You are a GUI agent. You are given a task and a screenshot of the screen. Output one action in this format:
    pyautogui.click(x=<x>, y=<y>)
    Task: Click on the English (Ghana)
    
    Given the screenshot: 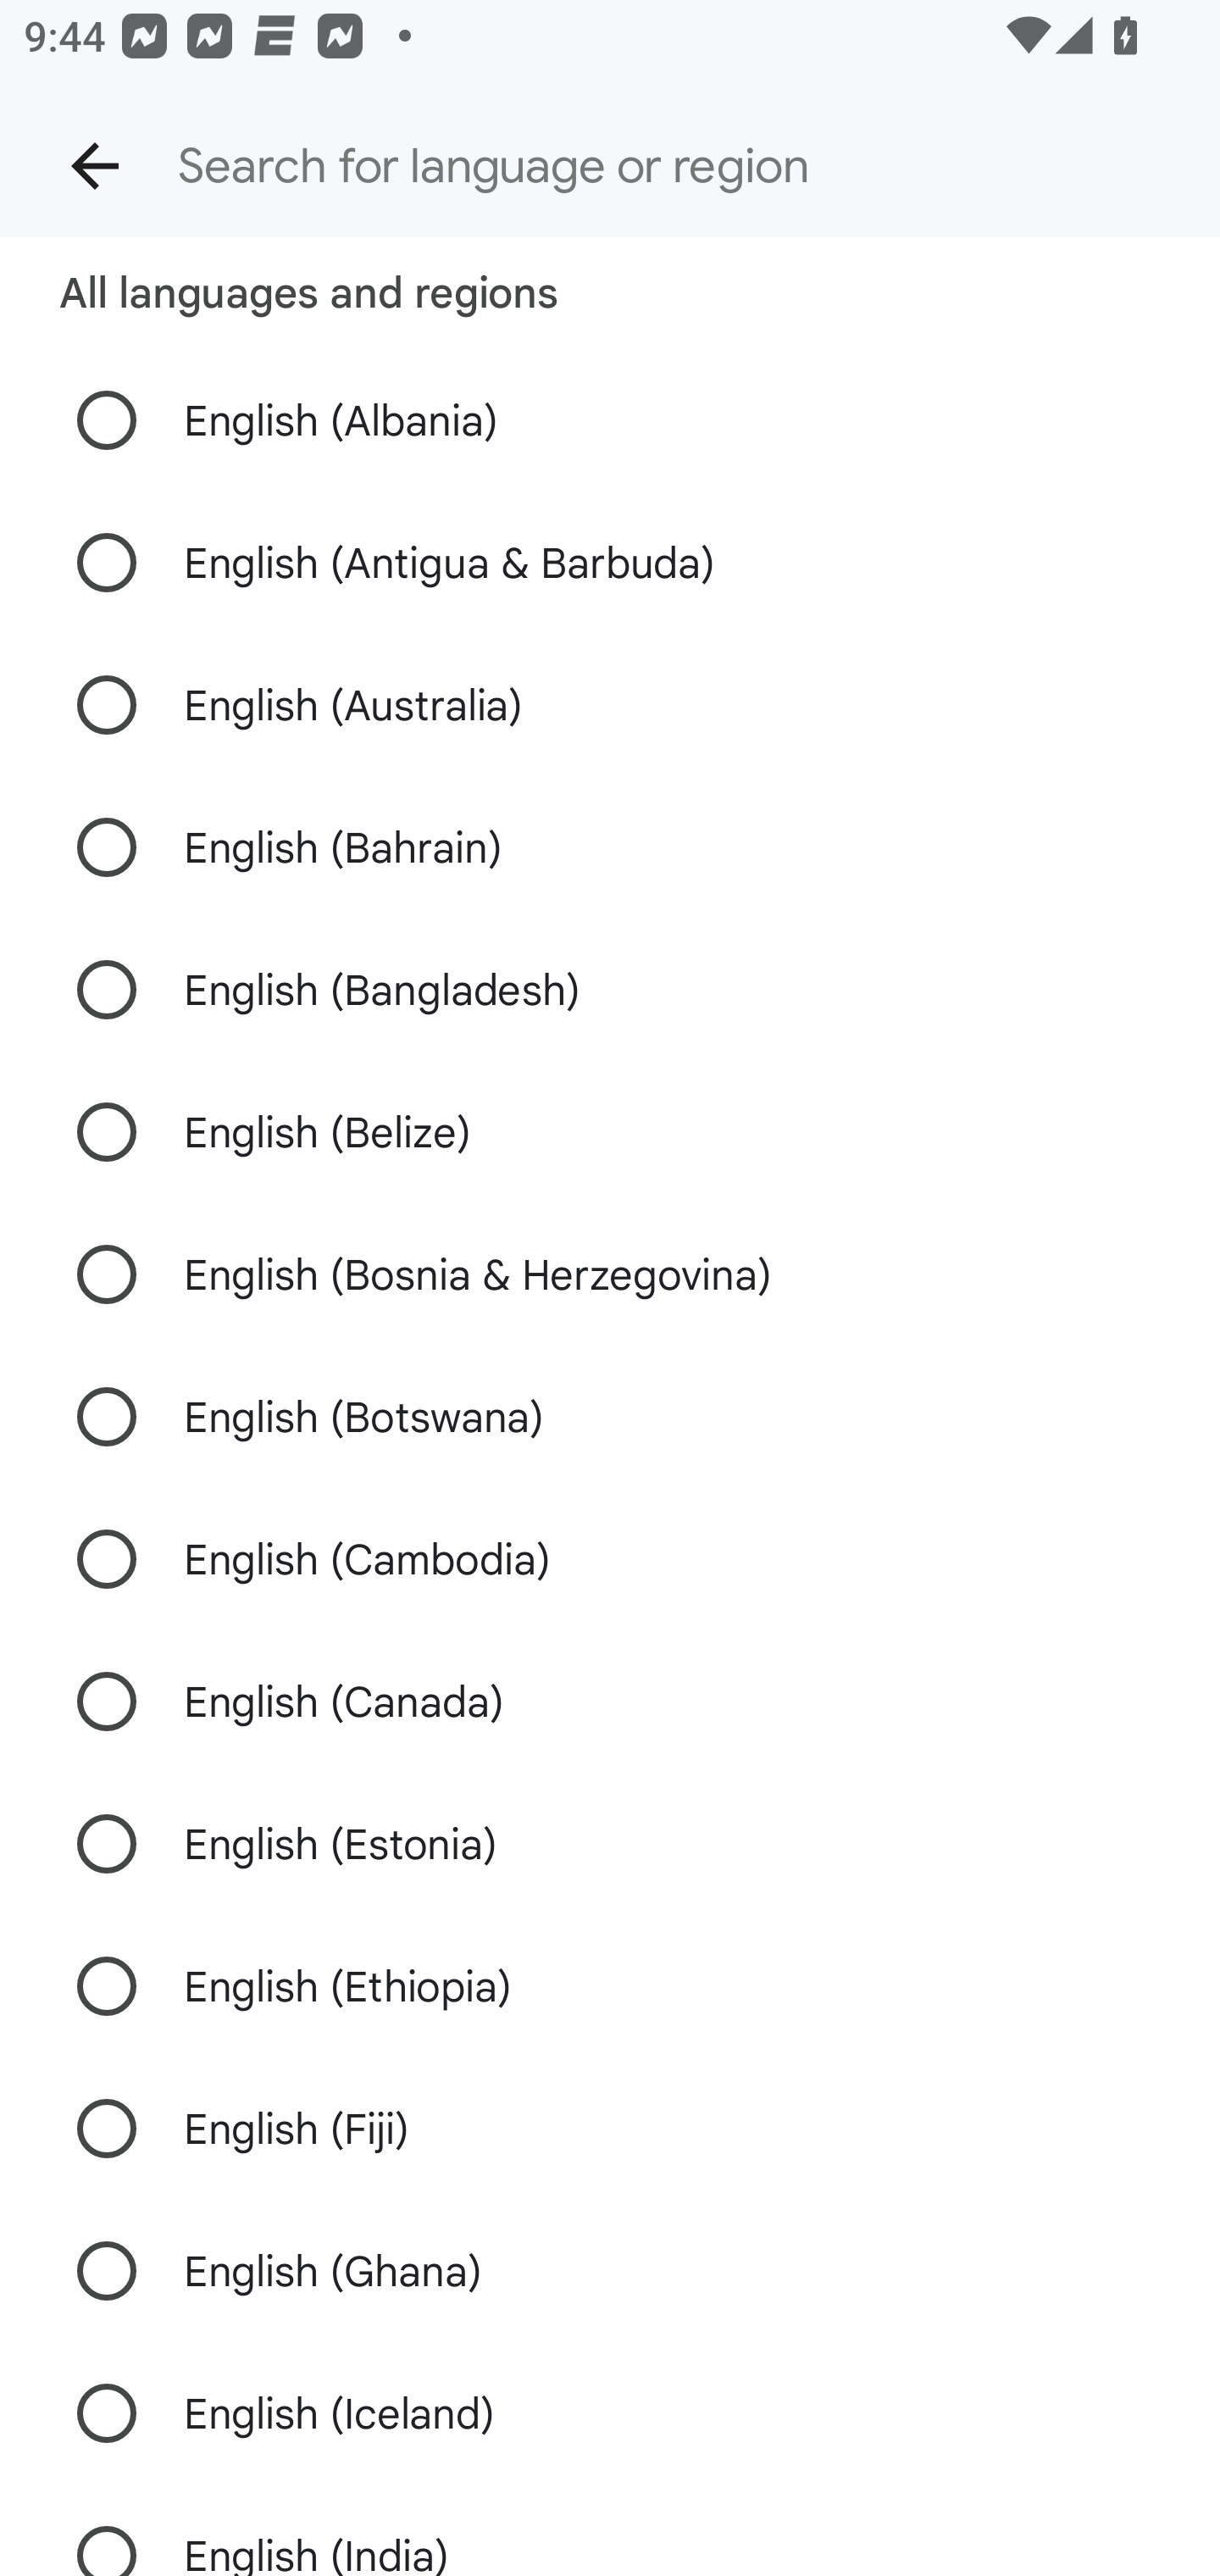 What is the action you would take?
    pyautogui.click(x=610, y=2271)
    